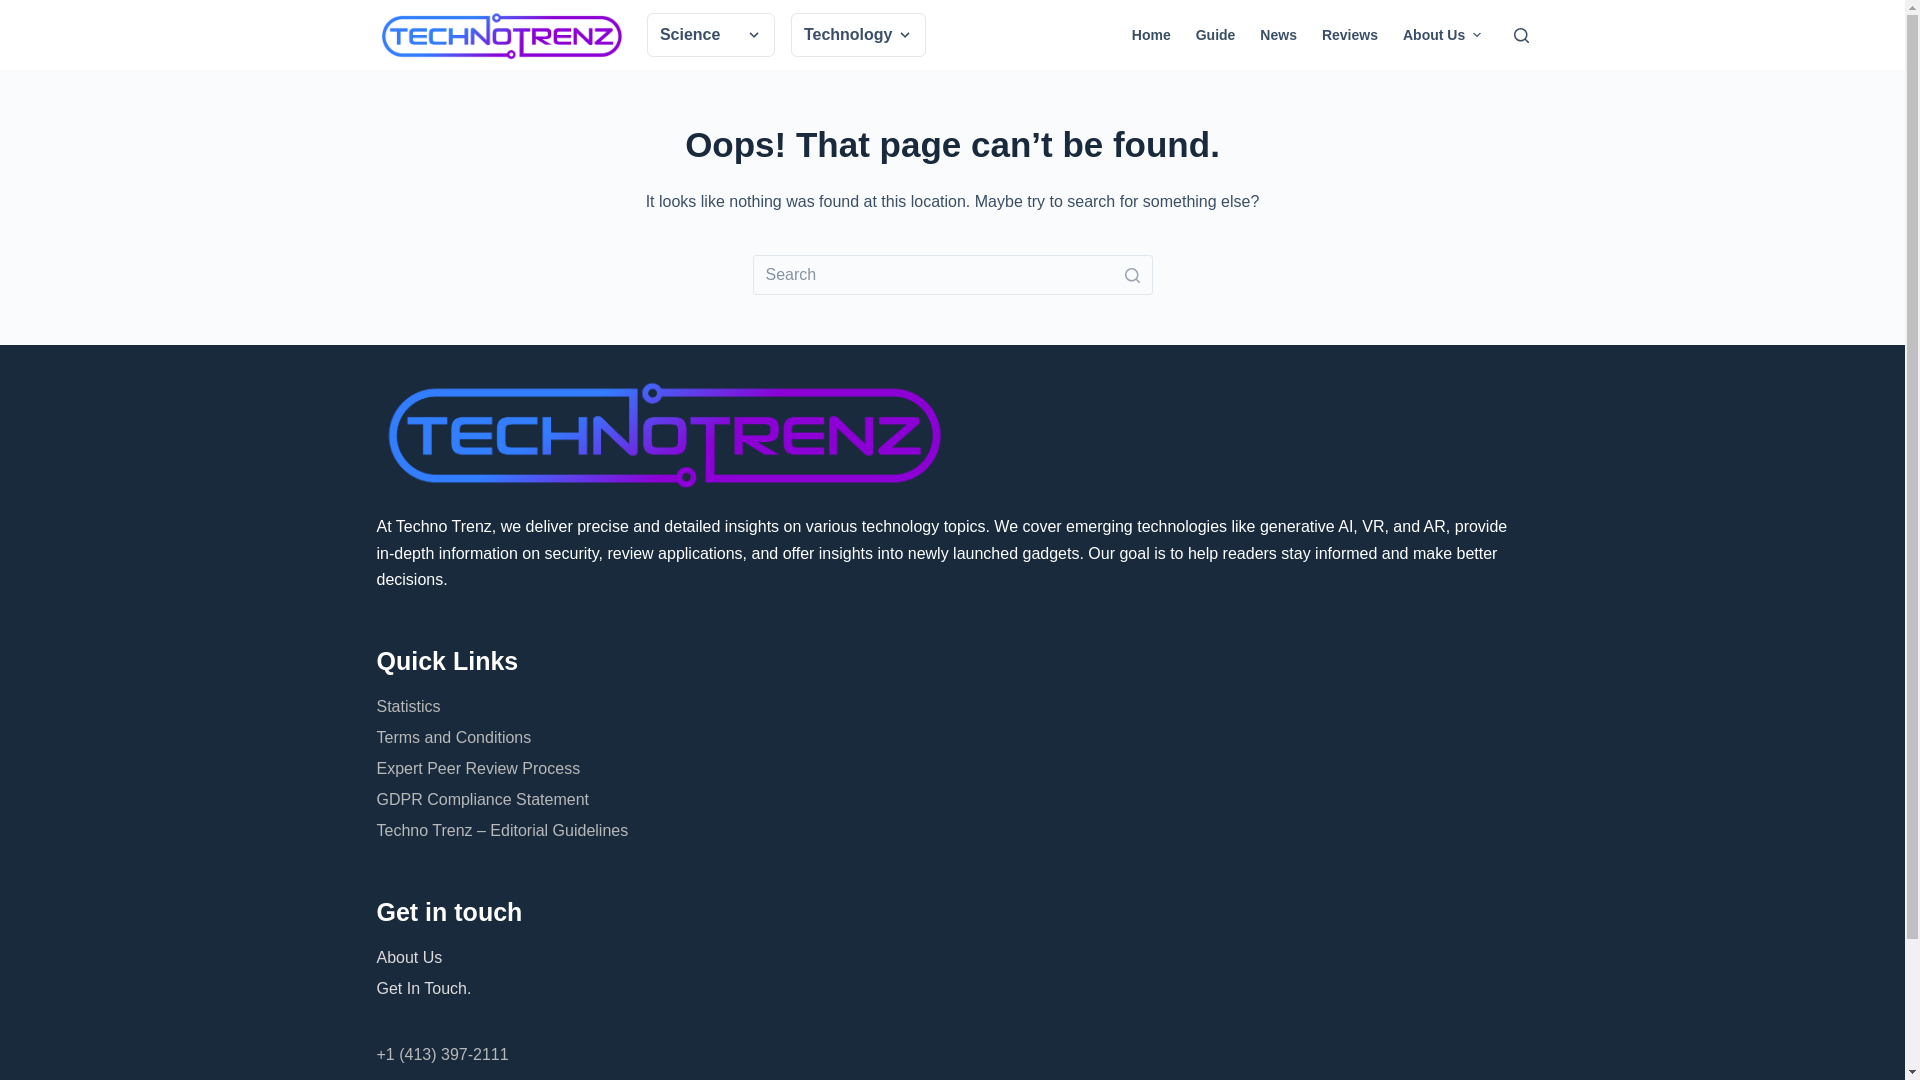 The height and width of the screenshot is (1080, 1920). I want to click on Virtual Reality Statistics, so click(1115, 73).